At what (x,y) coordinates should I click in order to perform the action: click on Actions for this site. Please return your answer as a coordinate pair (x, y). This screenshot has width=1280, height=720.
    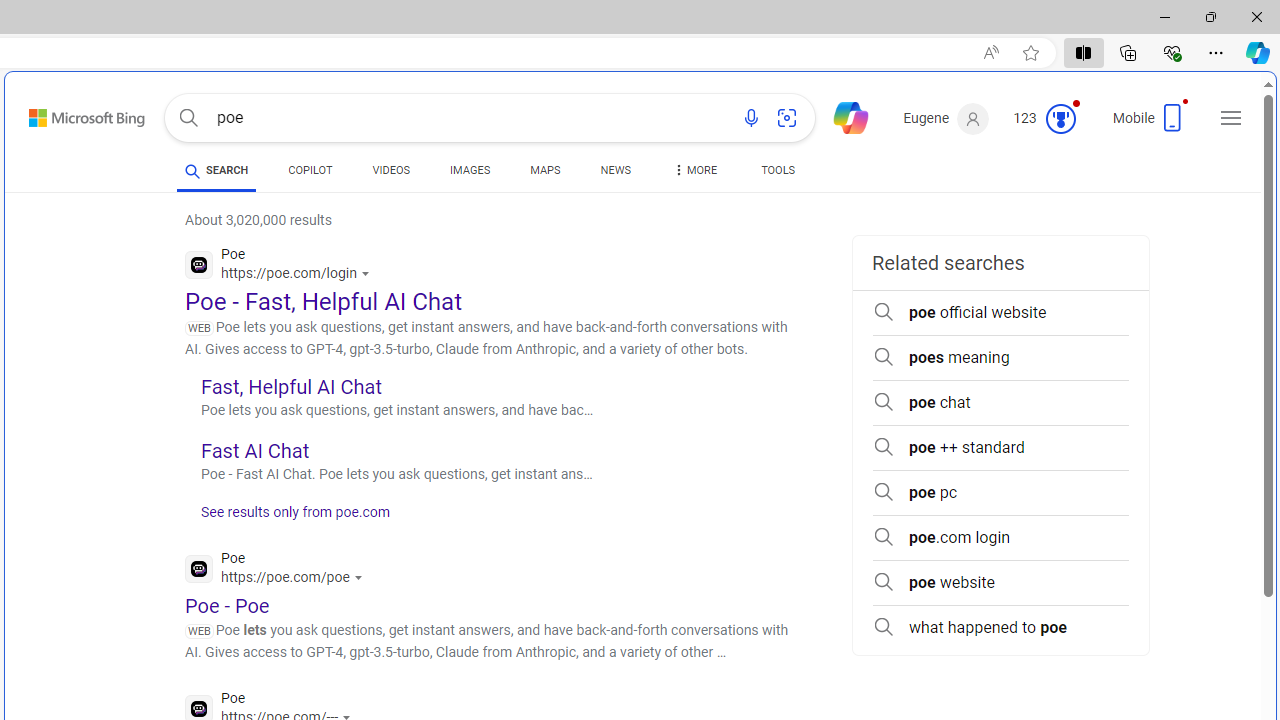
    Looking at the image, I should click on (360, 578).